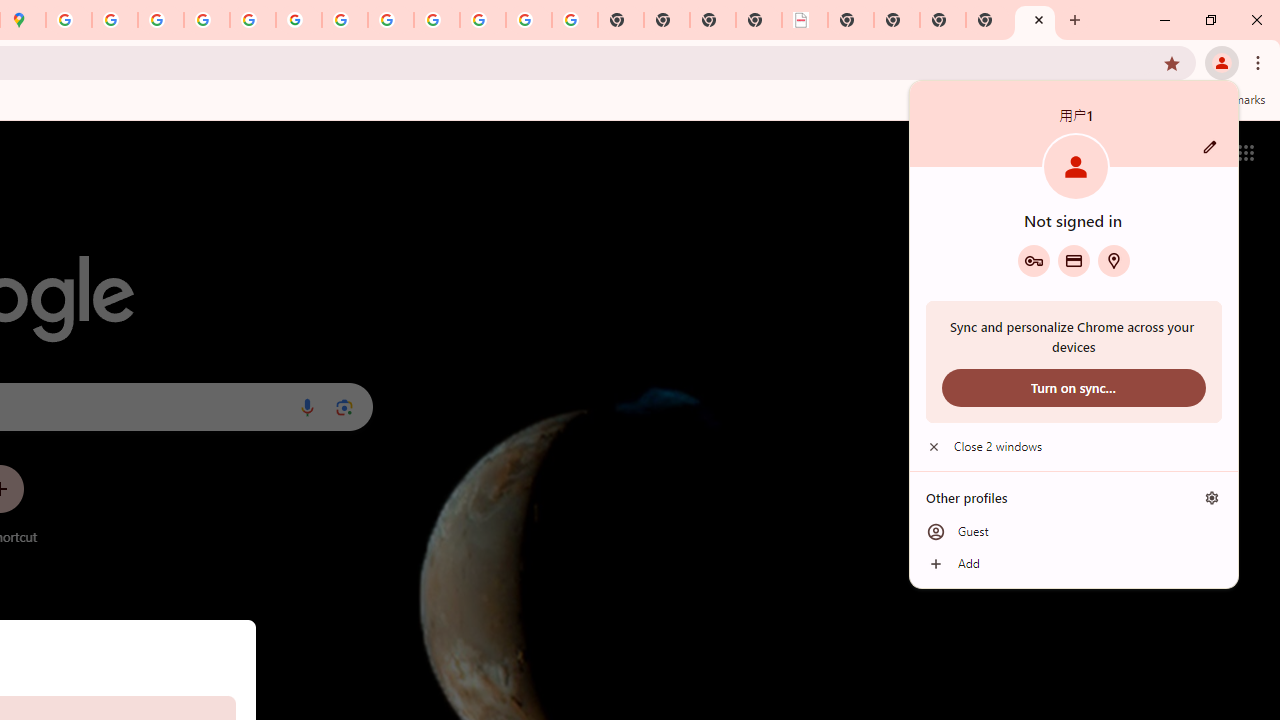 Image resolution: width=1280 pixels, height=720 pixels. What do you see at coordinates (1074, 532) in the screenshot?
I see `Guest` at bounding box center [1074, 532].